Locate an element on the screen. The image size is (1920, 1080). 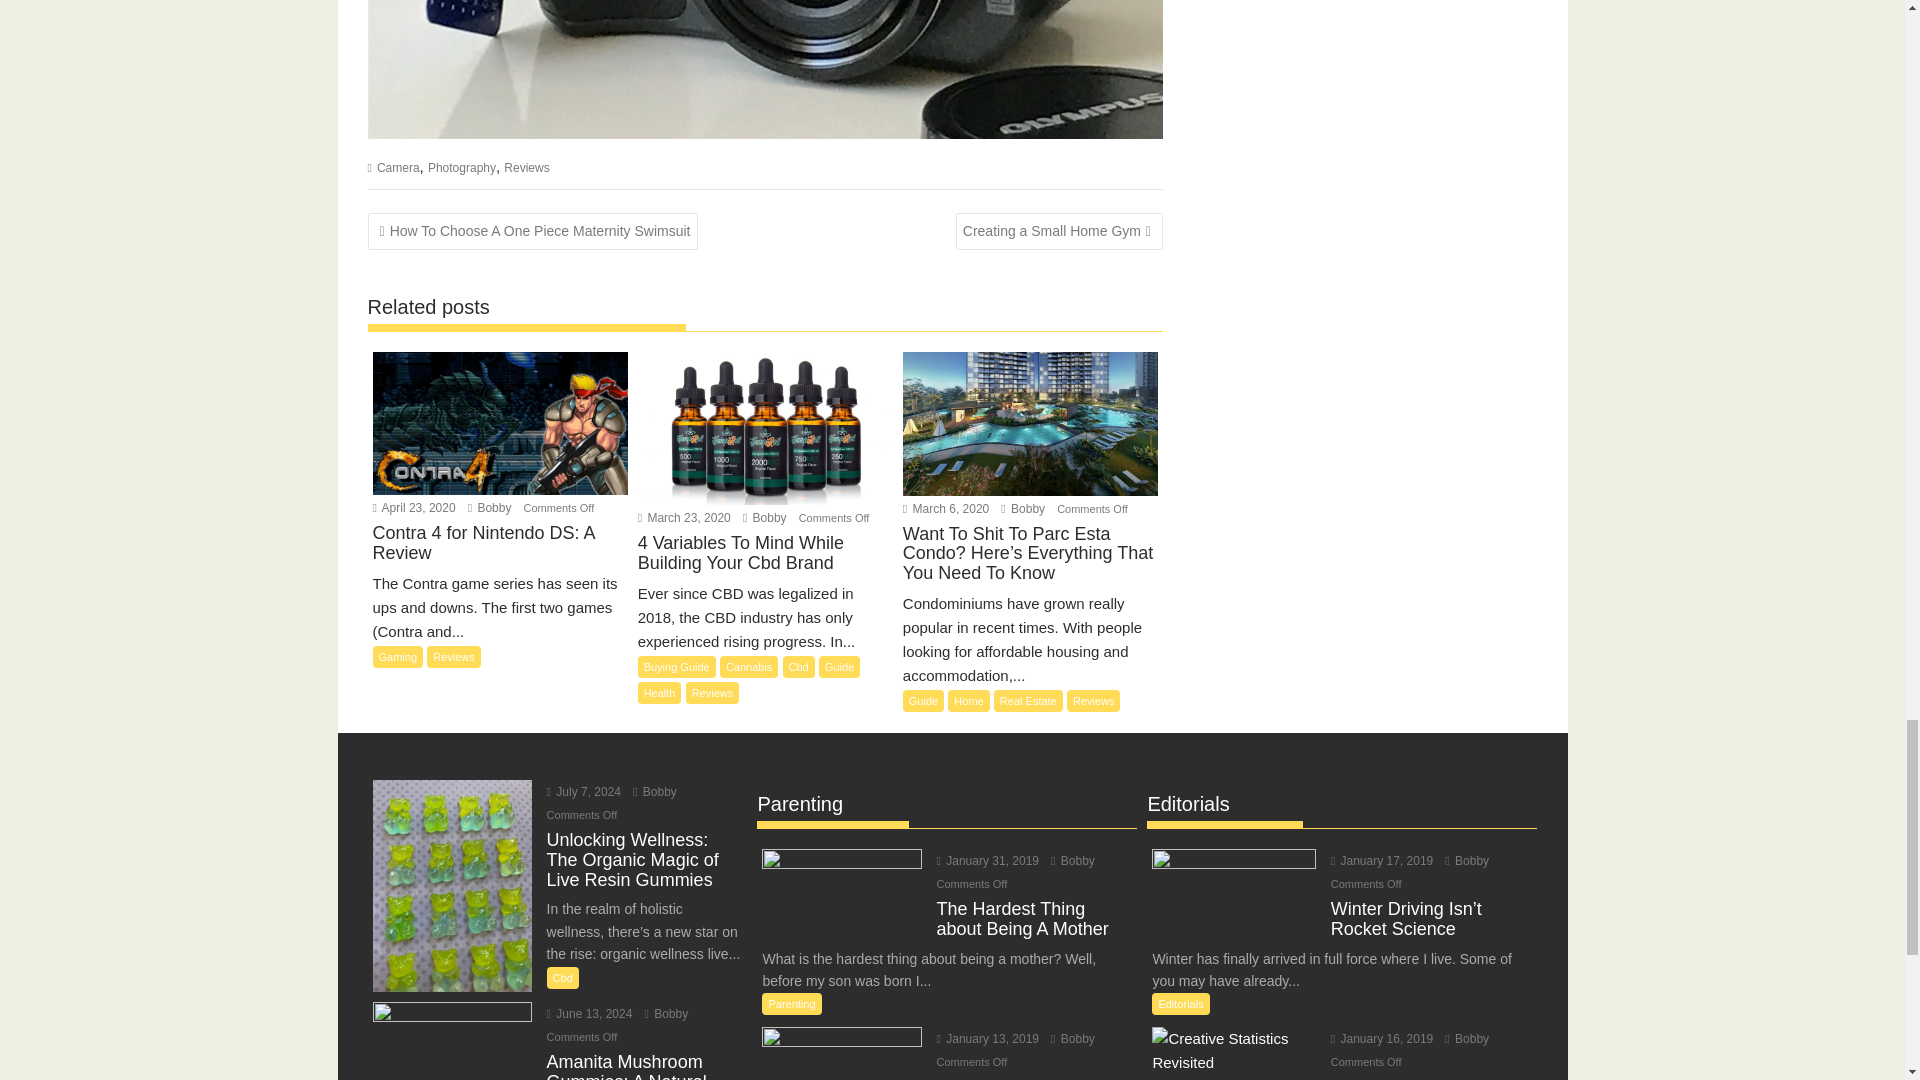
Photography is located at coordinates (462, 167).